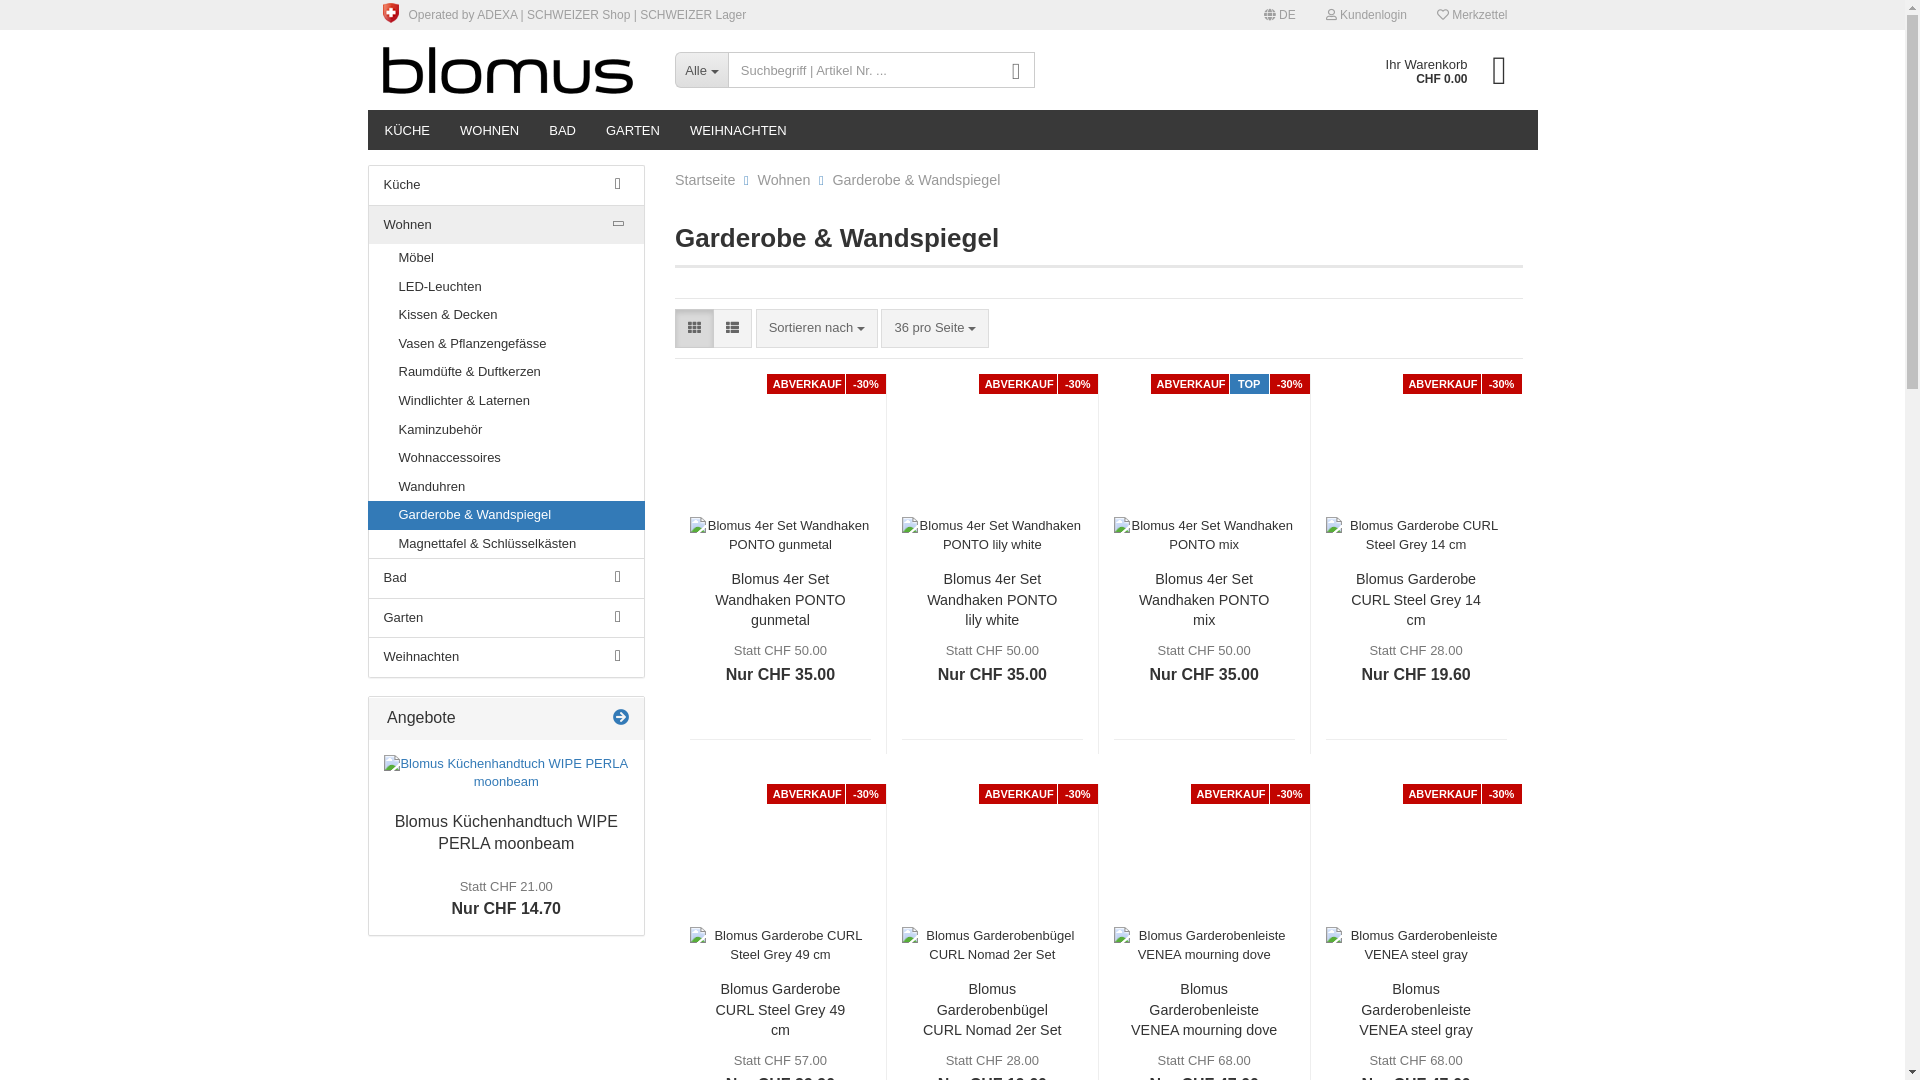 The width and height of the screenshot is (1920, 1080). Describe the element at coordinates (562, 130) in the screenshot. I see `BAD` at that location.